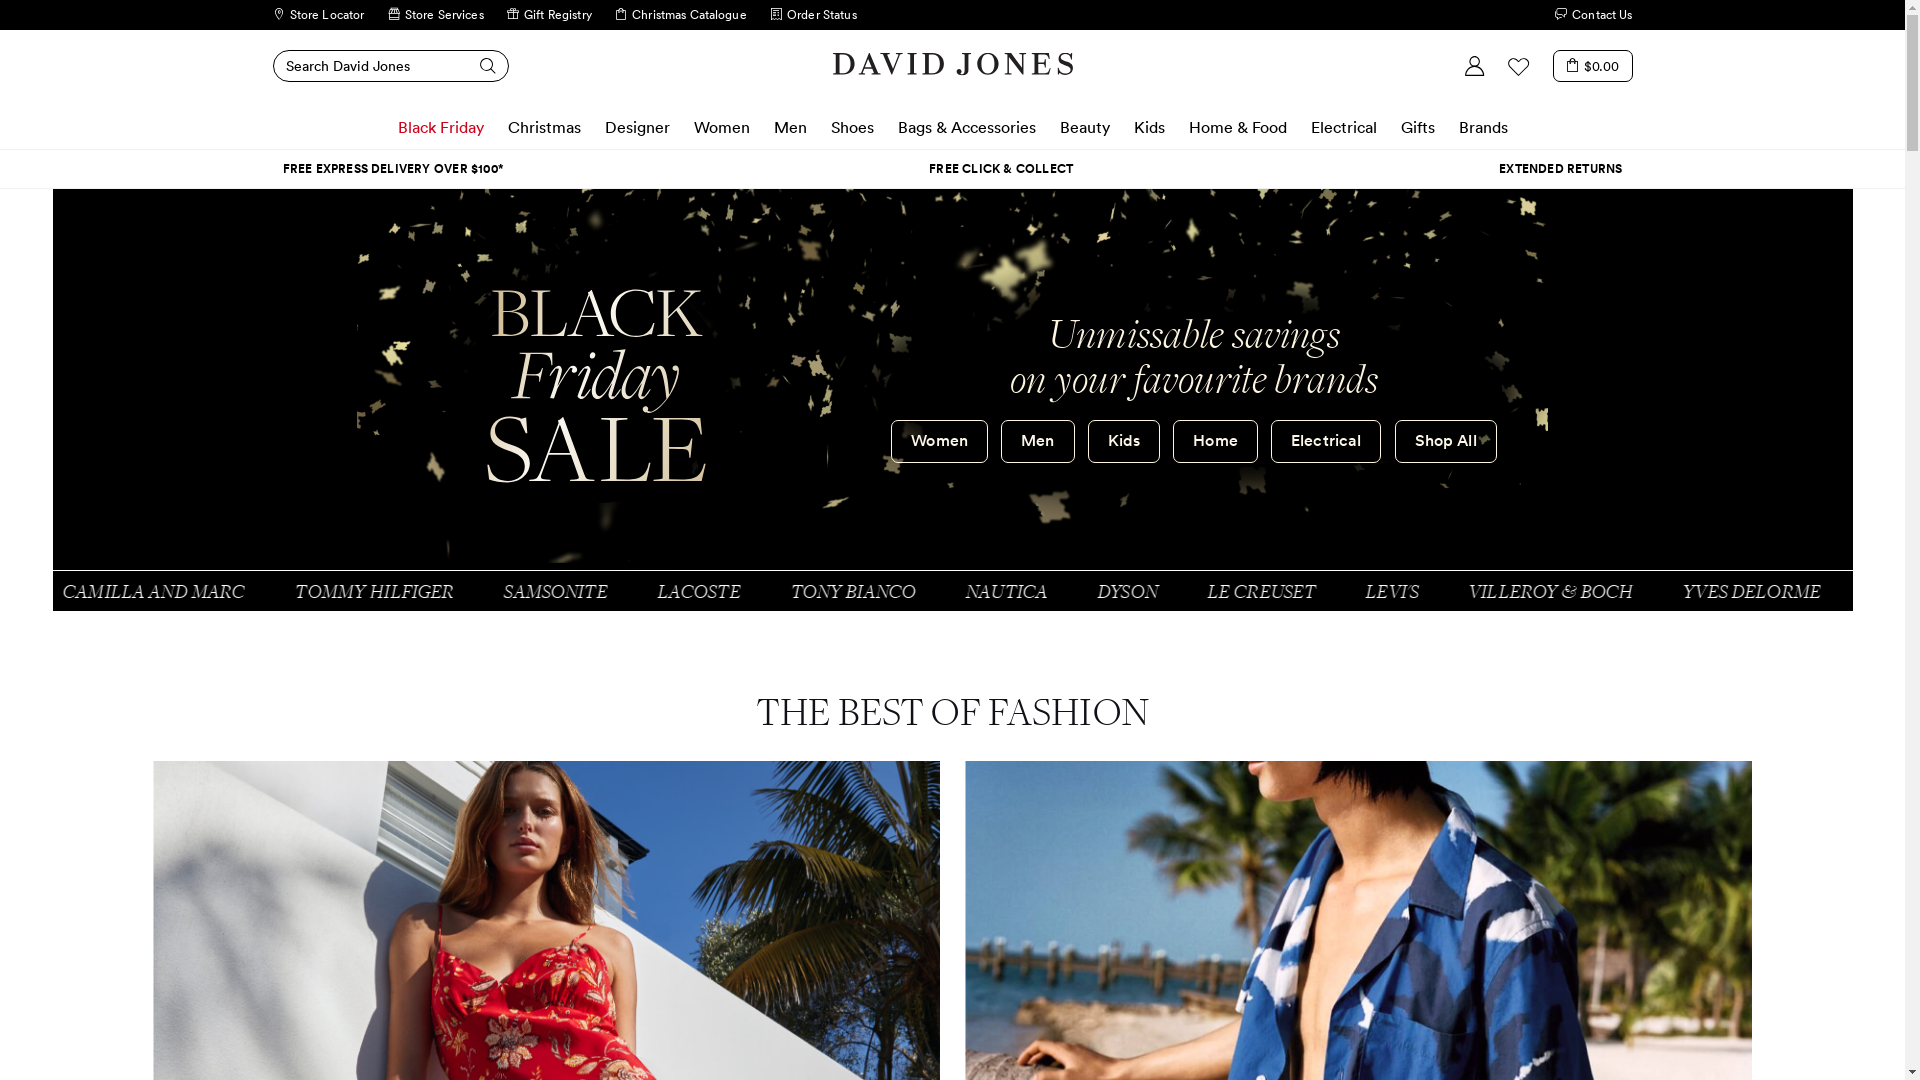  I want to click on Women, so click(939, 442).